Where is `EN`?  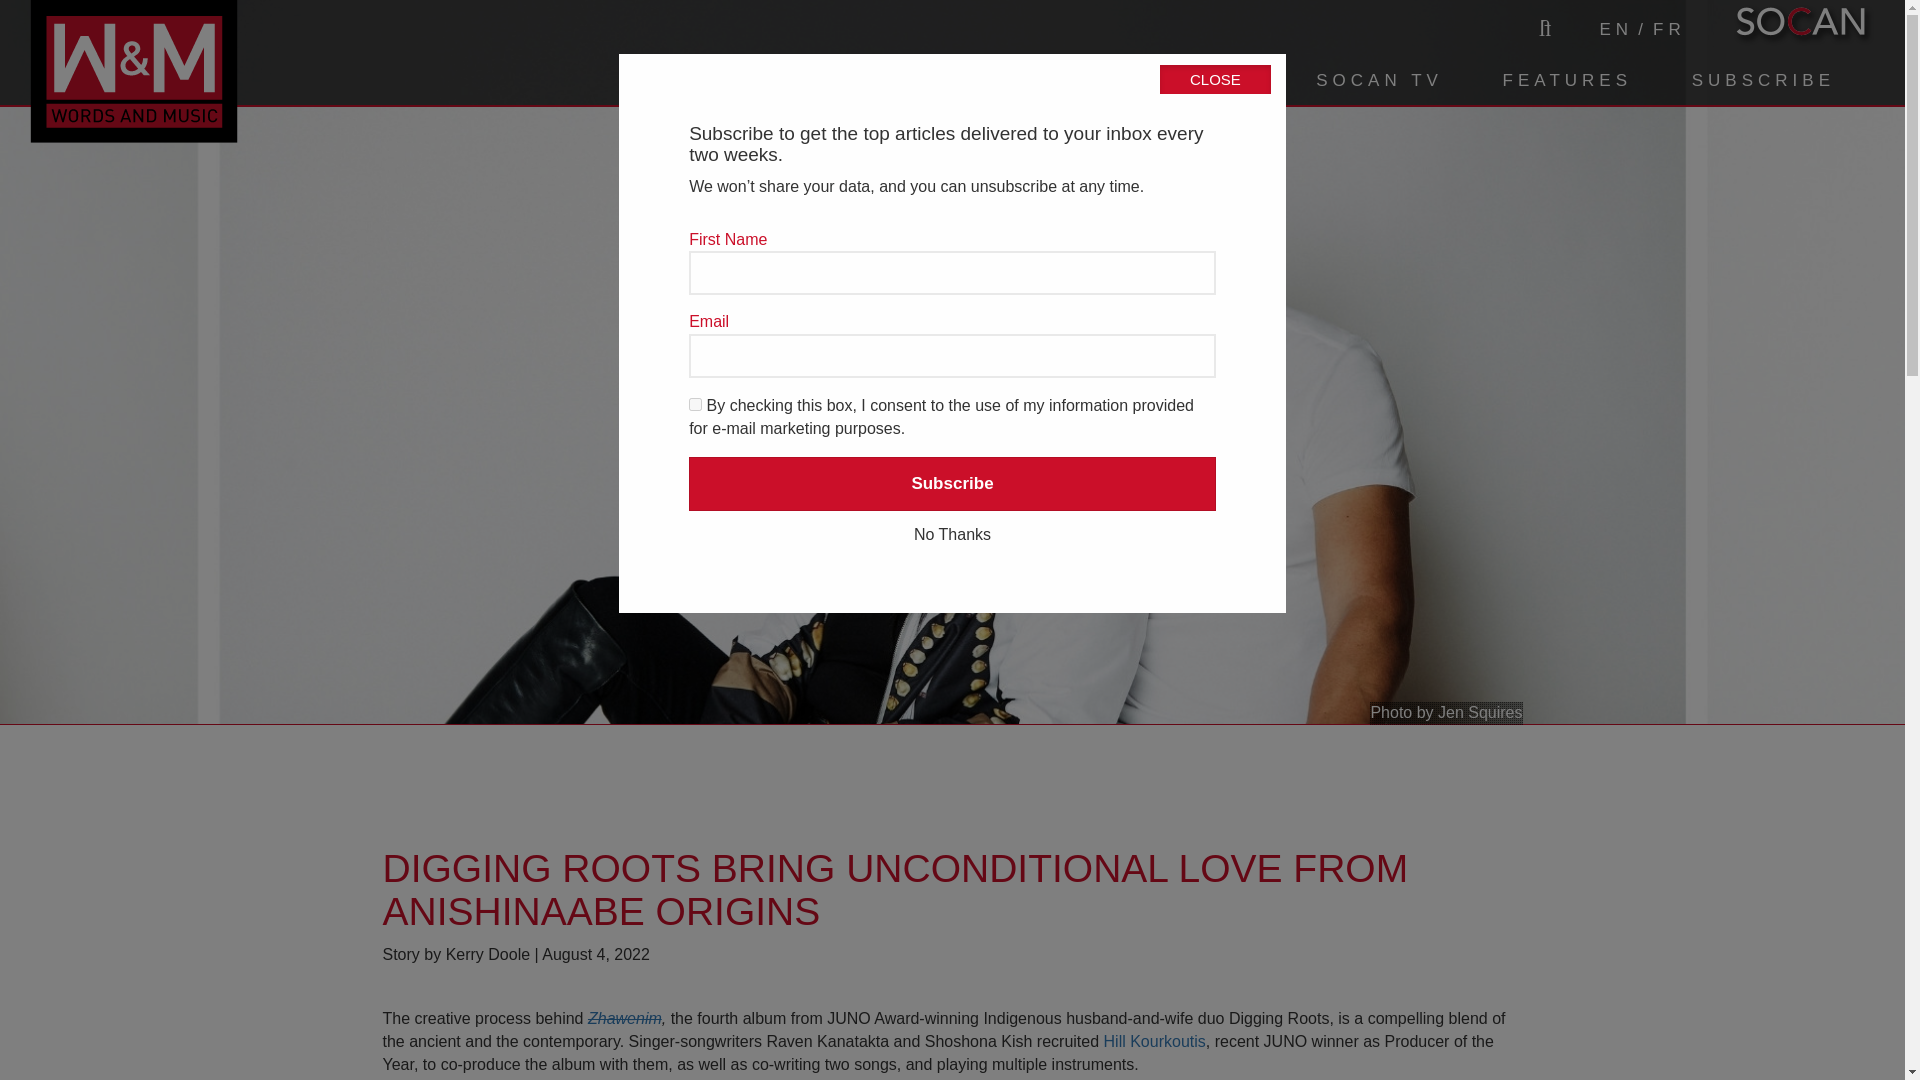 EN is located at coordinates (1616, 30).